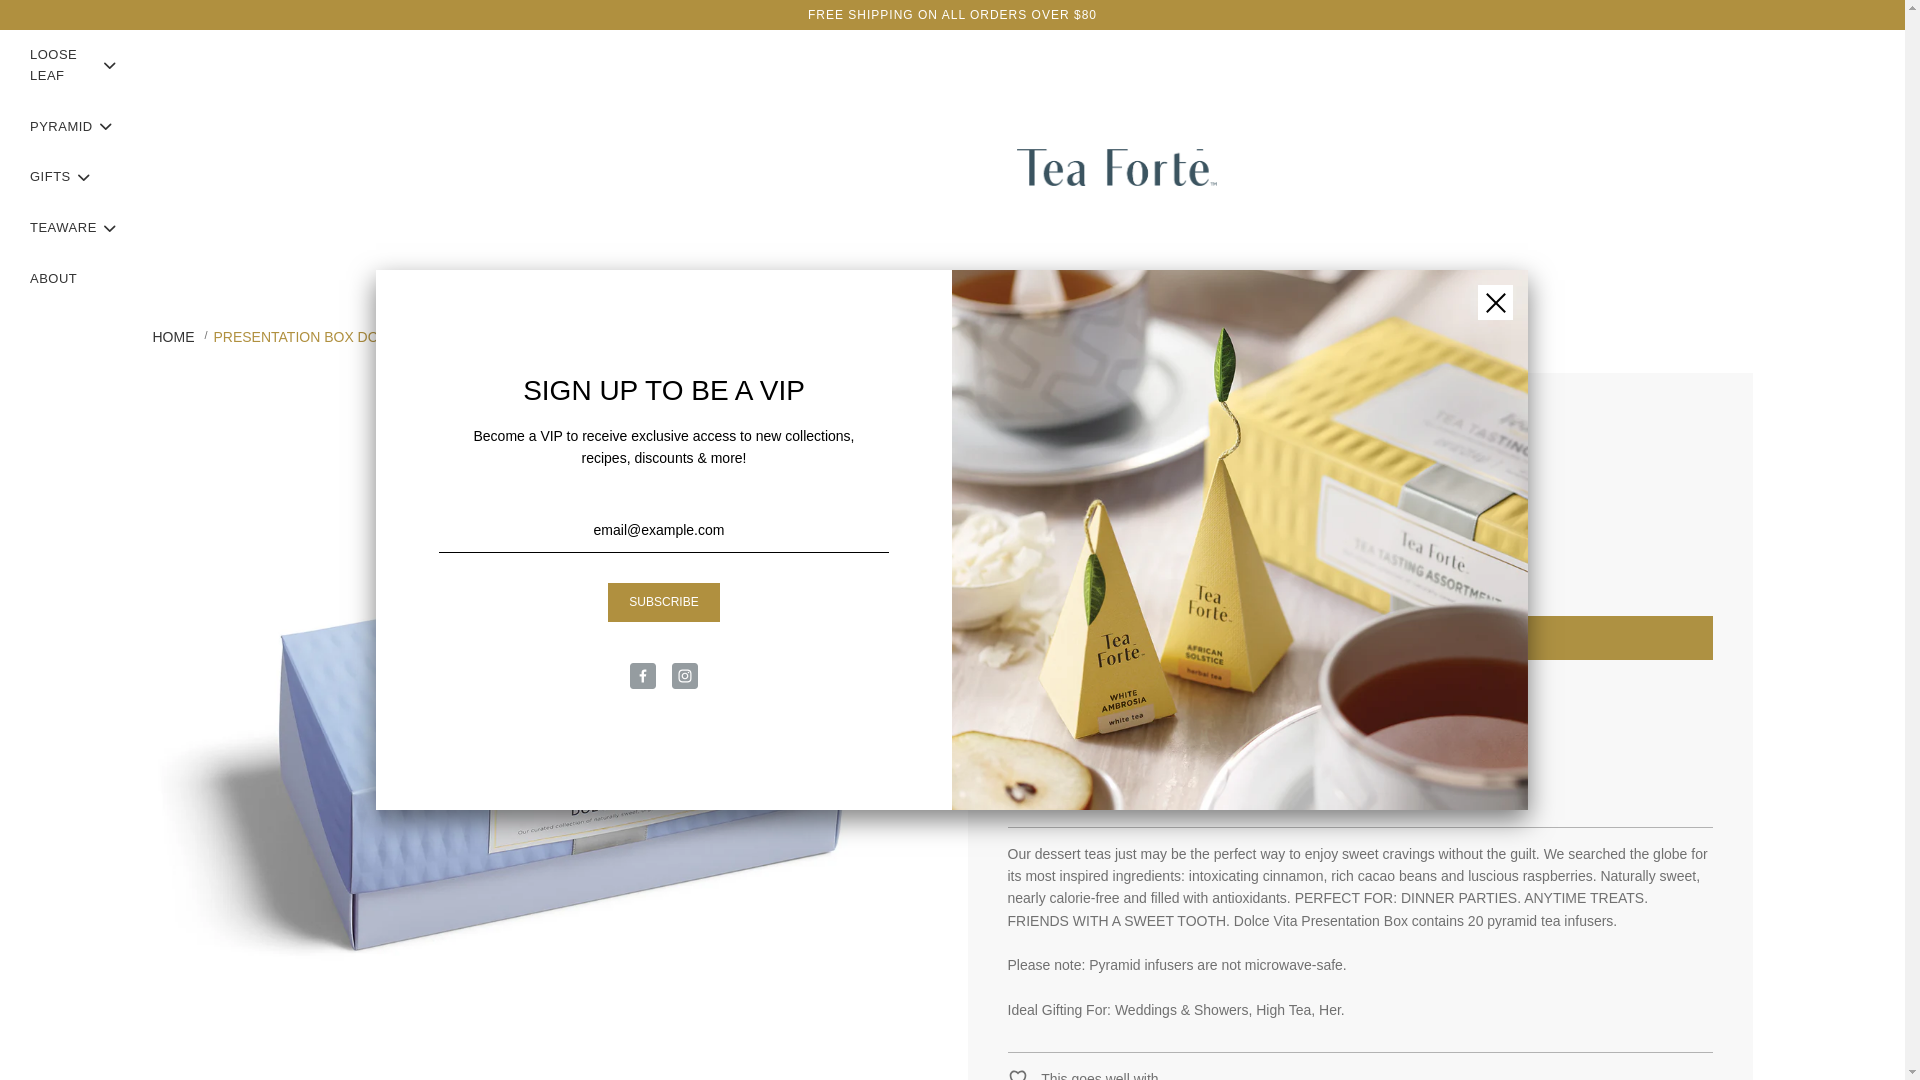 The height and width of the screenshot is (1080, 1920). Describe the element at coordinates (1050, 578) in the screenshot. I see `1` at that location.